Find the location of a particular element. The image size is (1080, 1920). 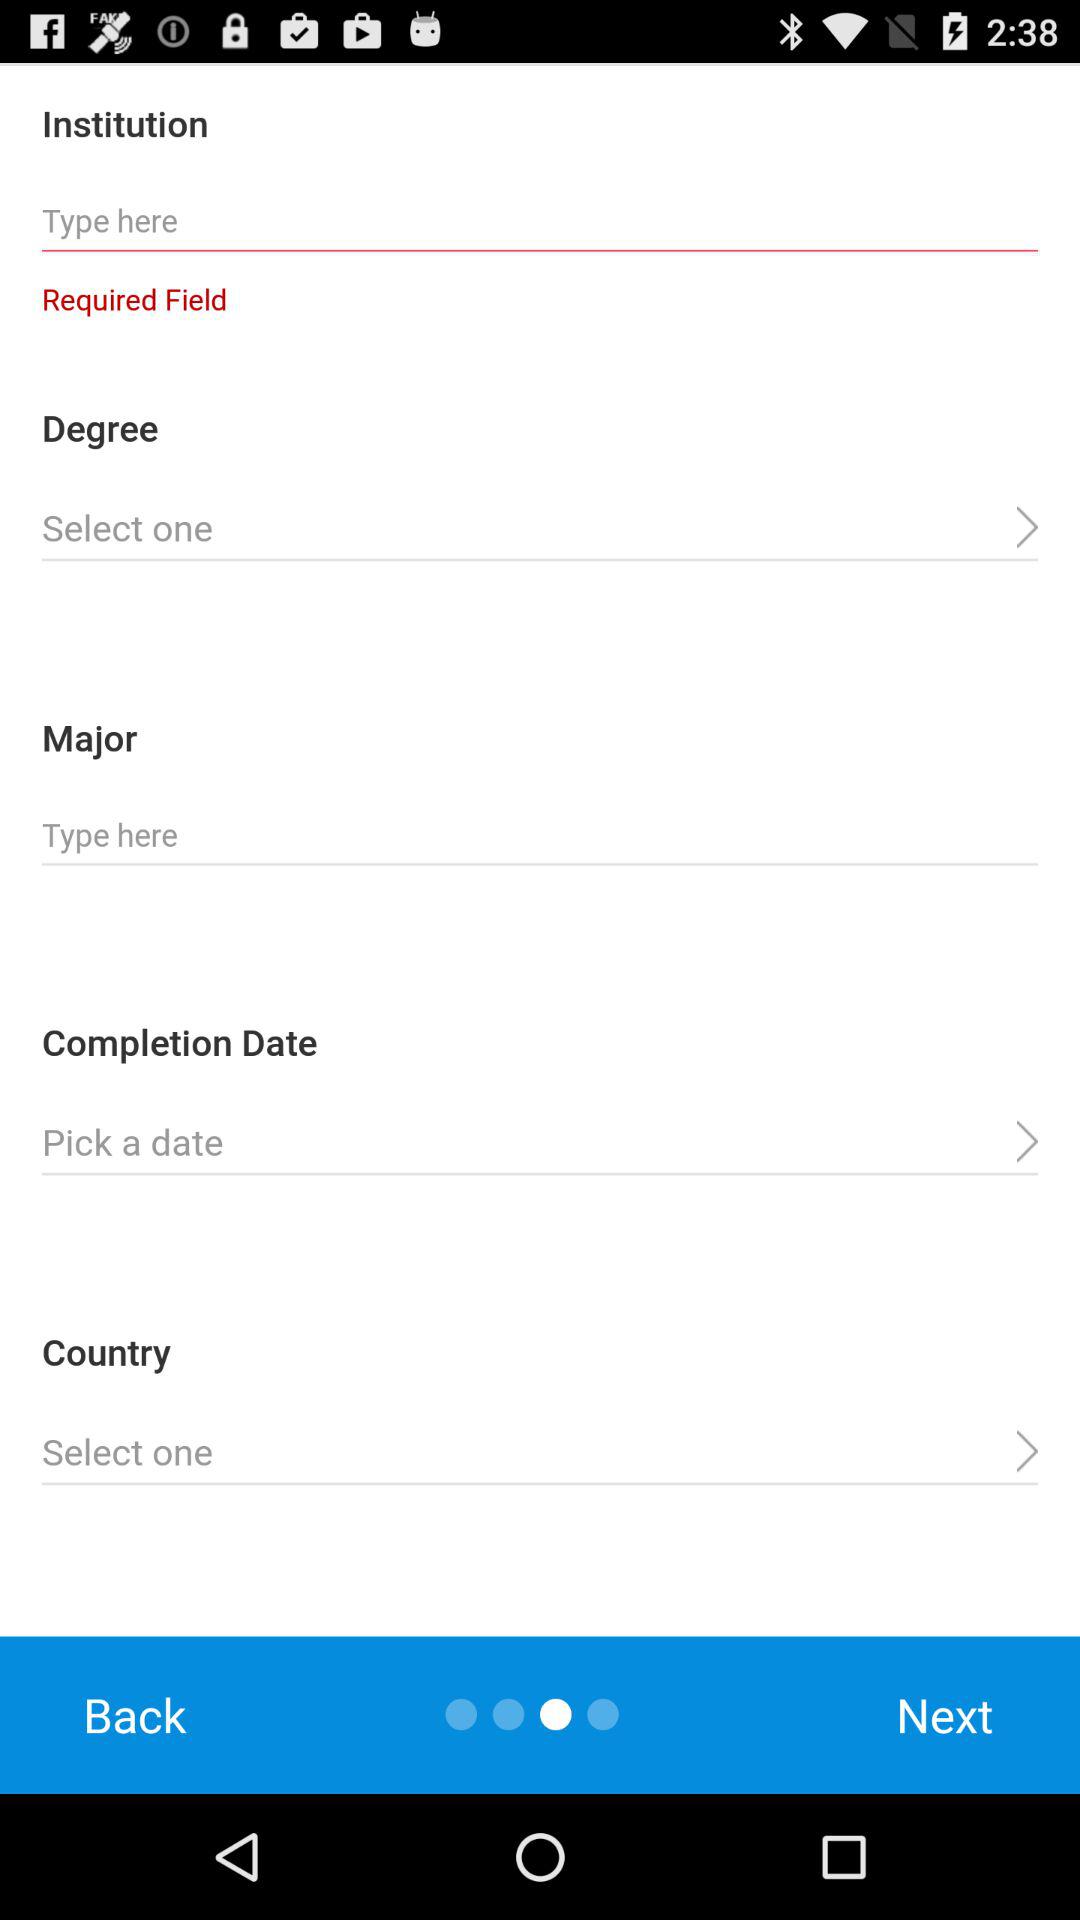

box of text for institution is located at coordinates (540, 221).